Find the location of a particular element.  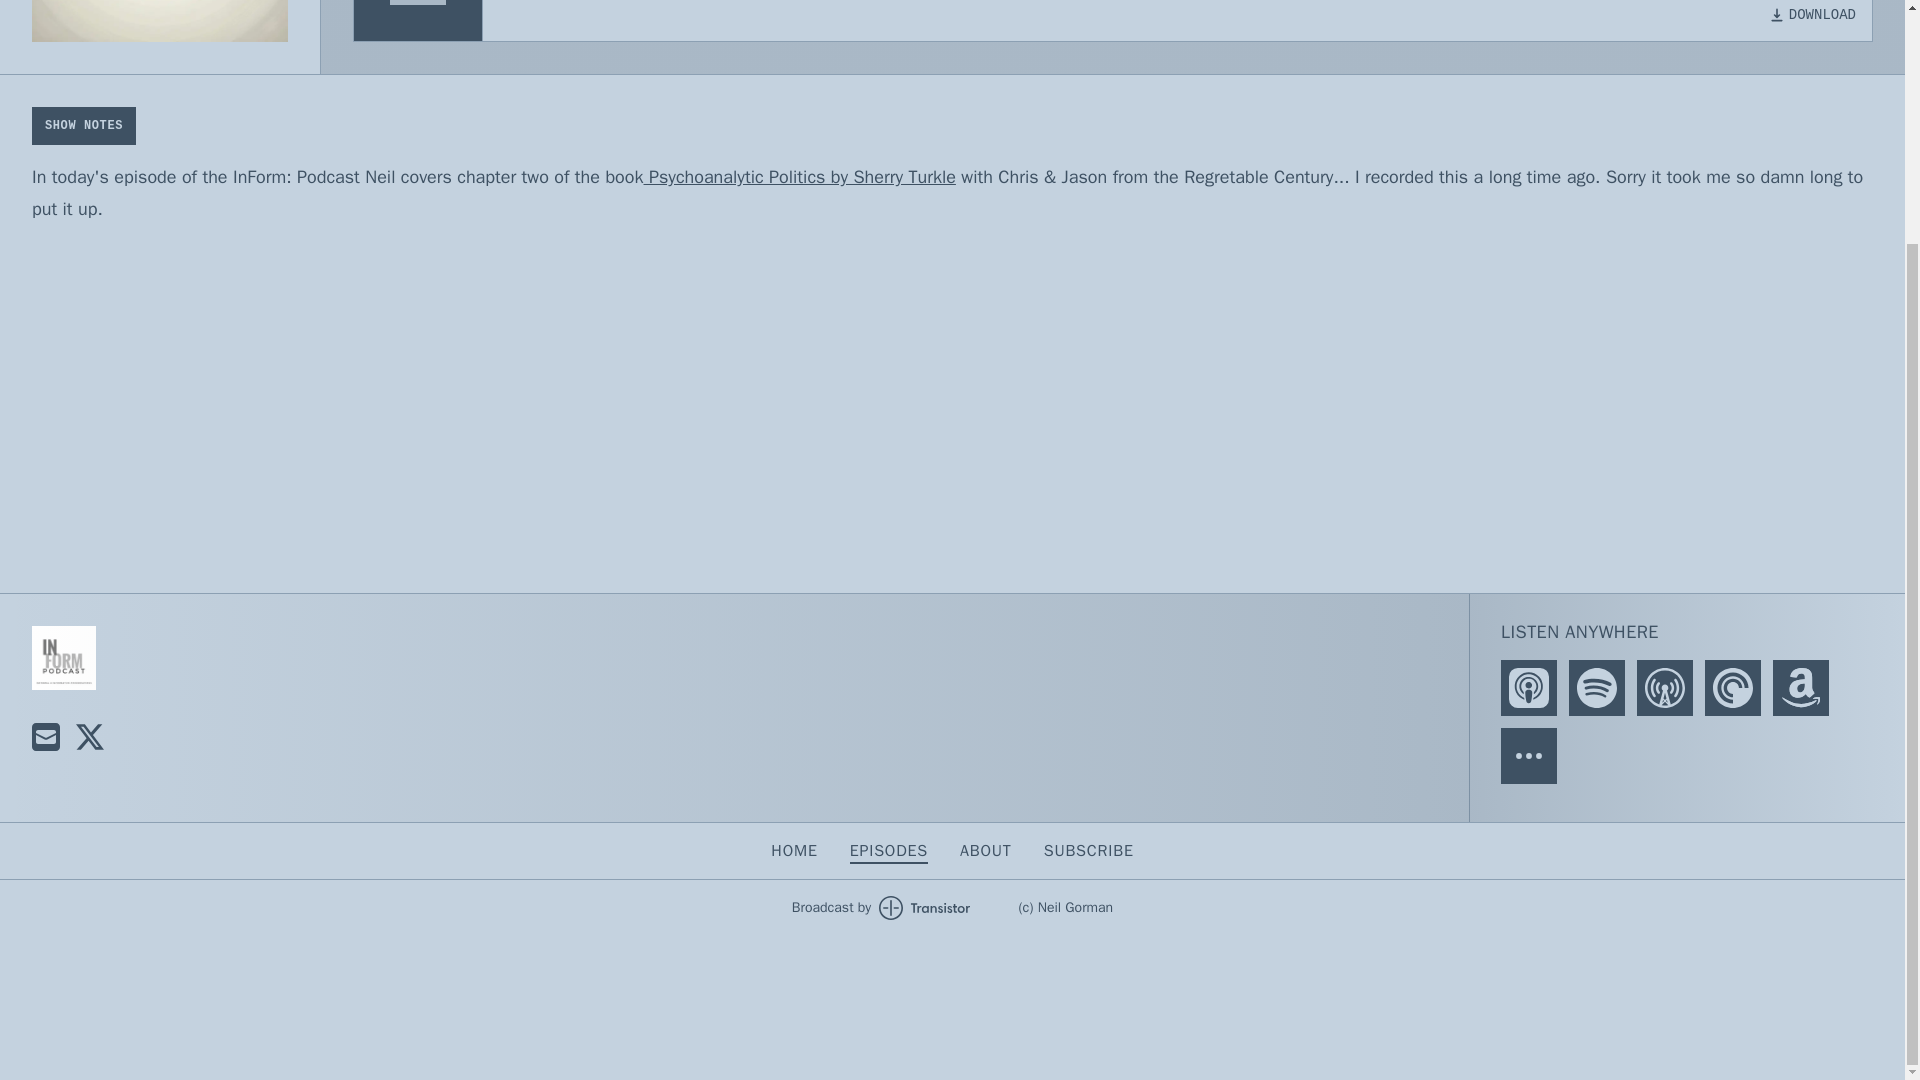

View InForm:Podcast on Twitter is located at coordinates (90, 736).